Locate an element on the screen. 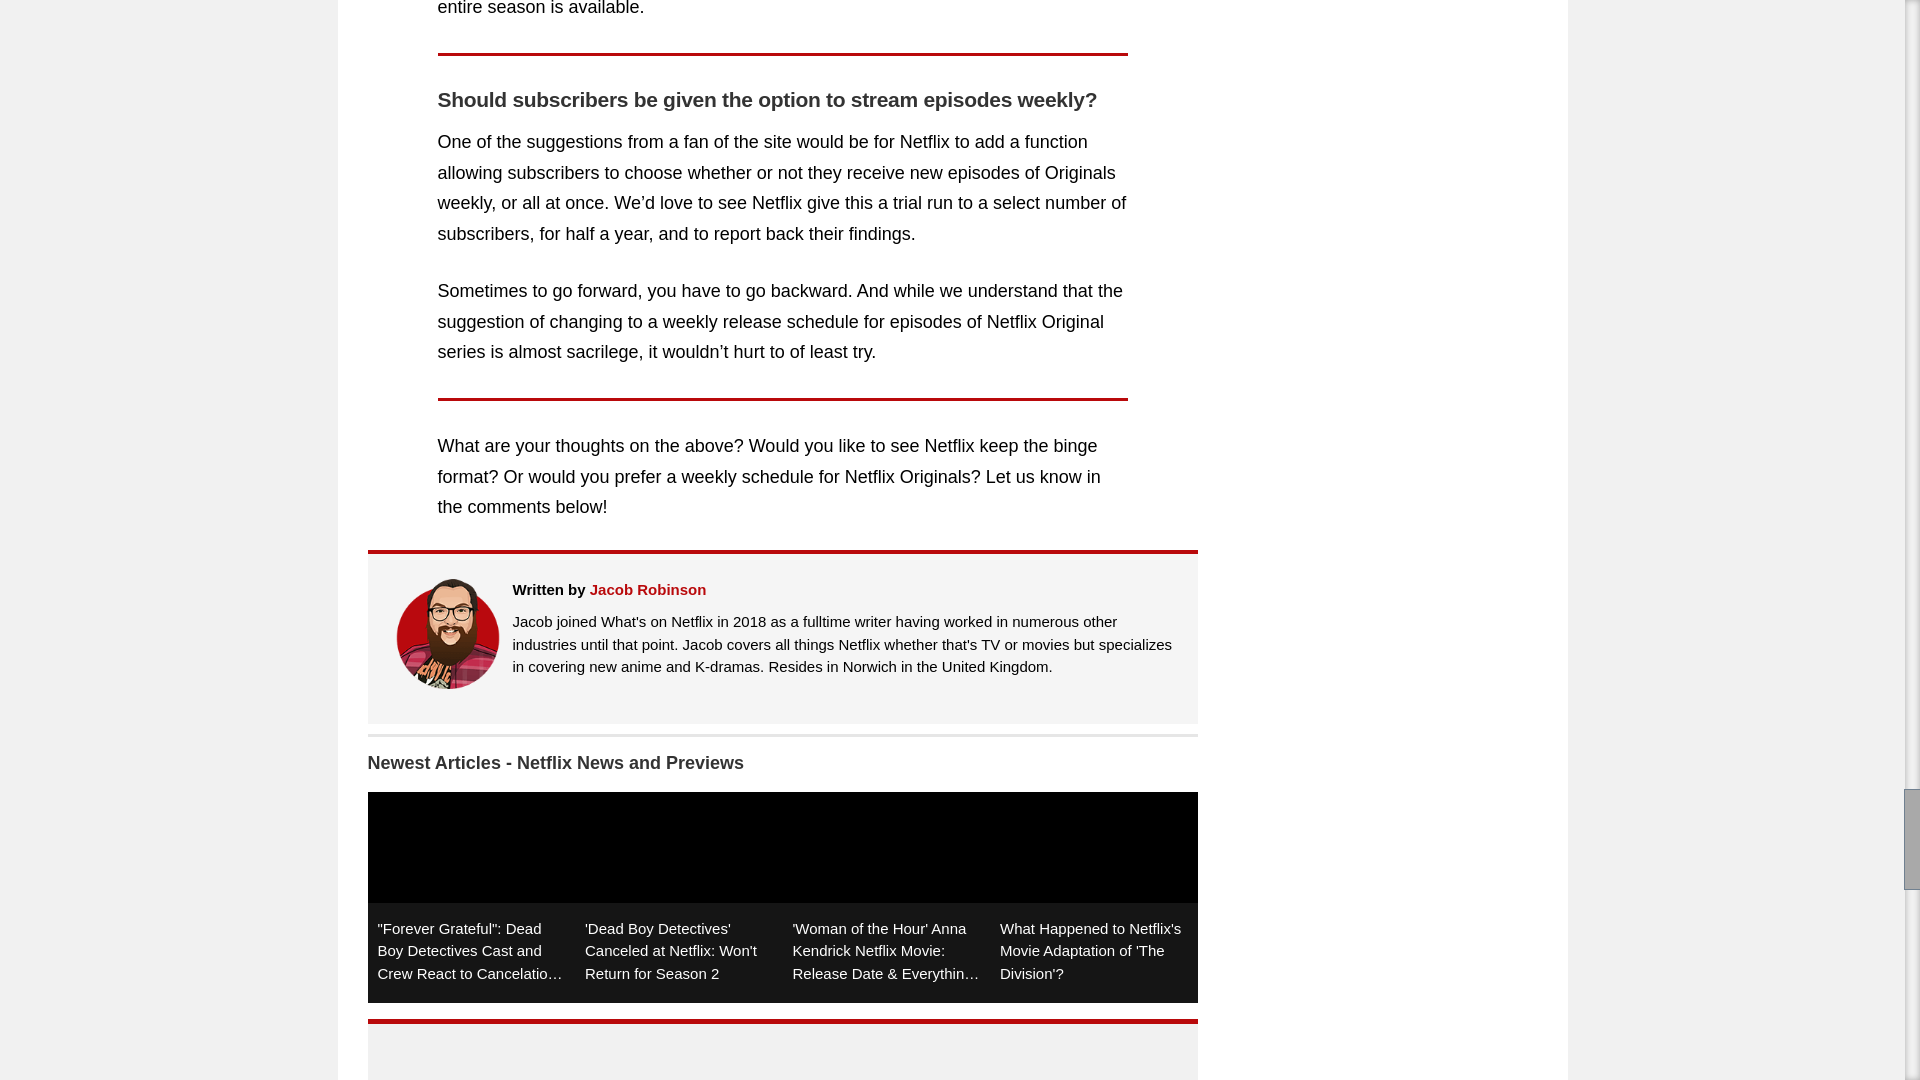 This screenshot has width=1920, height=1080. Posts by Jacob Robinson is located at coordinates (648, 590).